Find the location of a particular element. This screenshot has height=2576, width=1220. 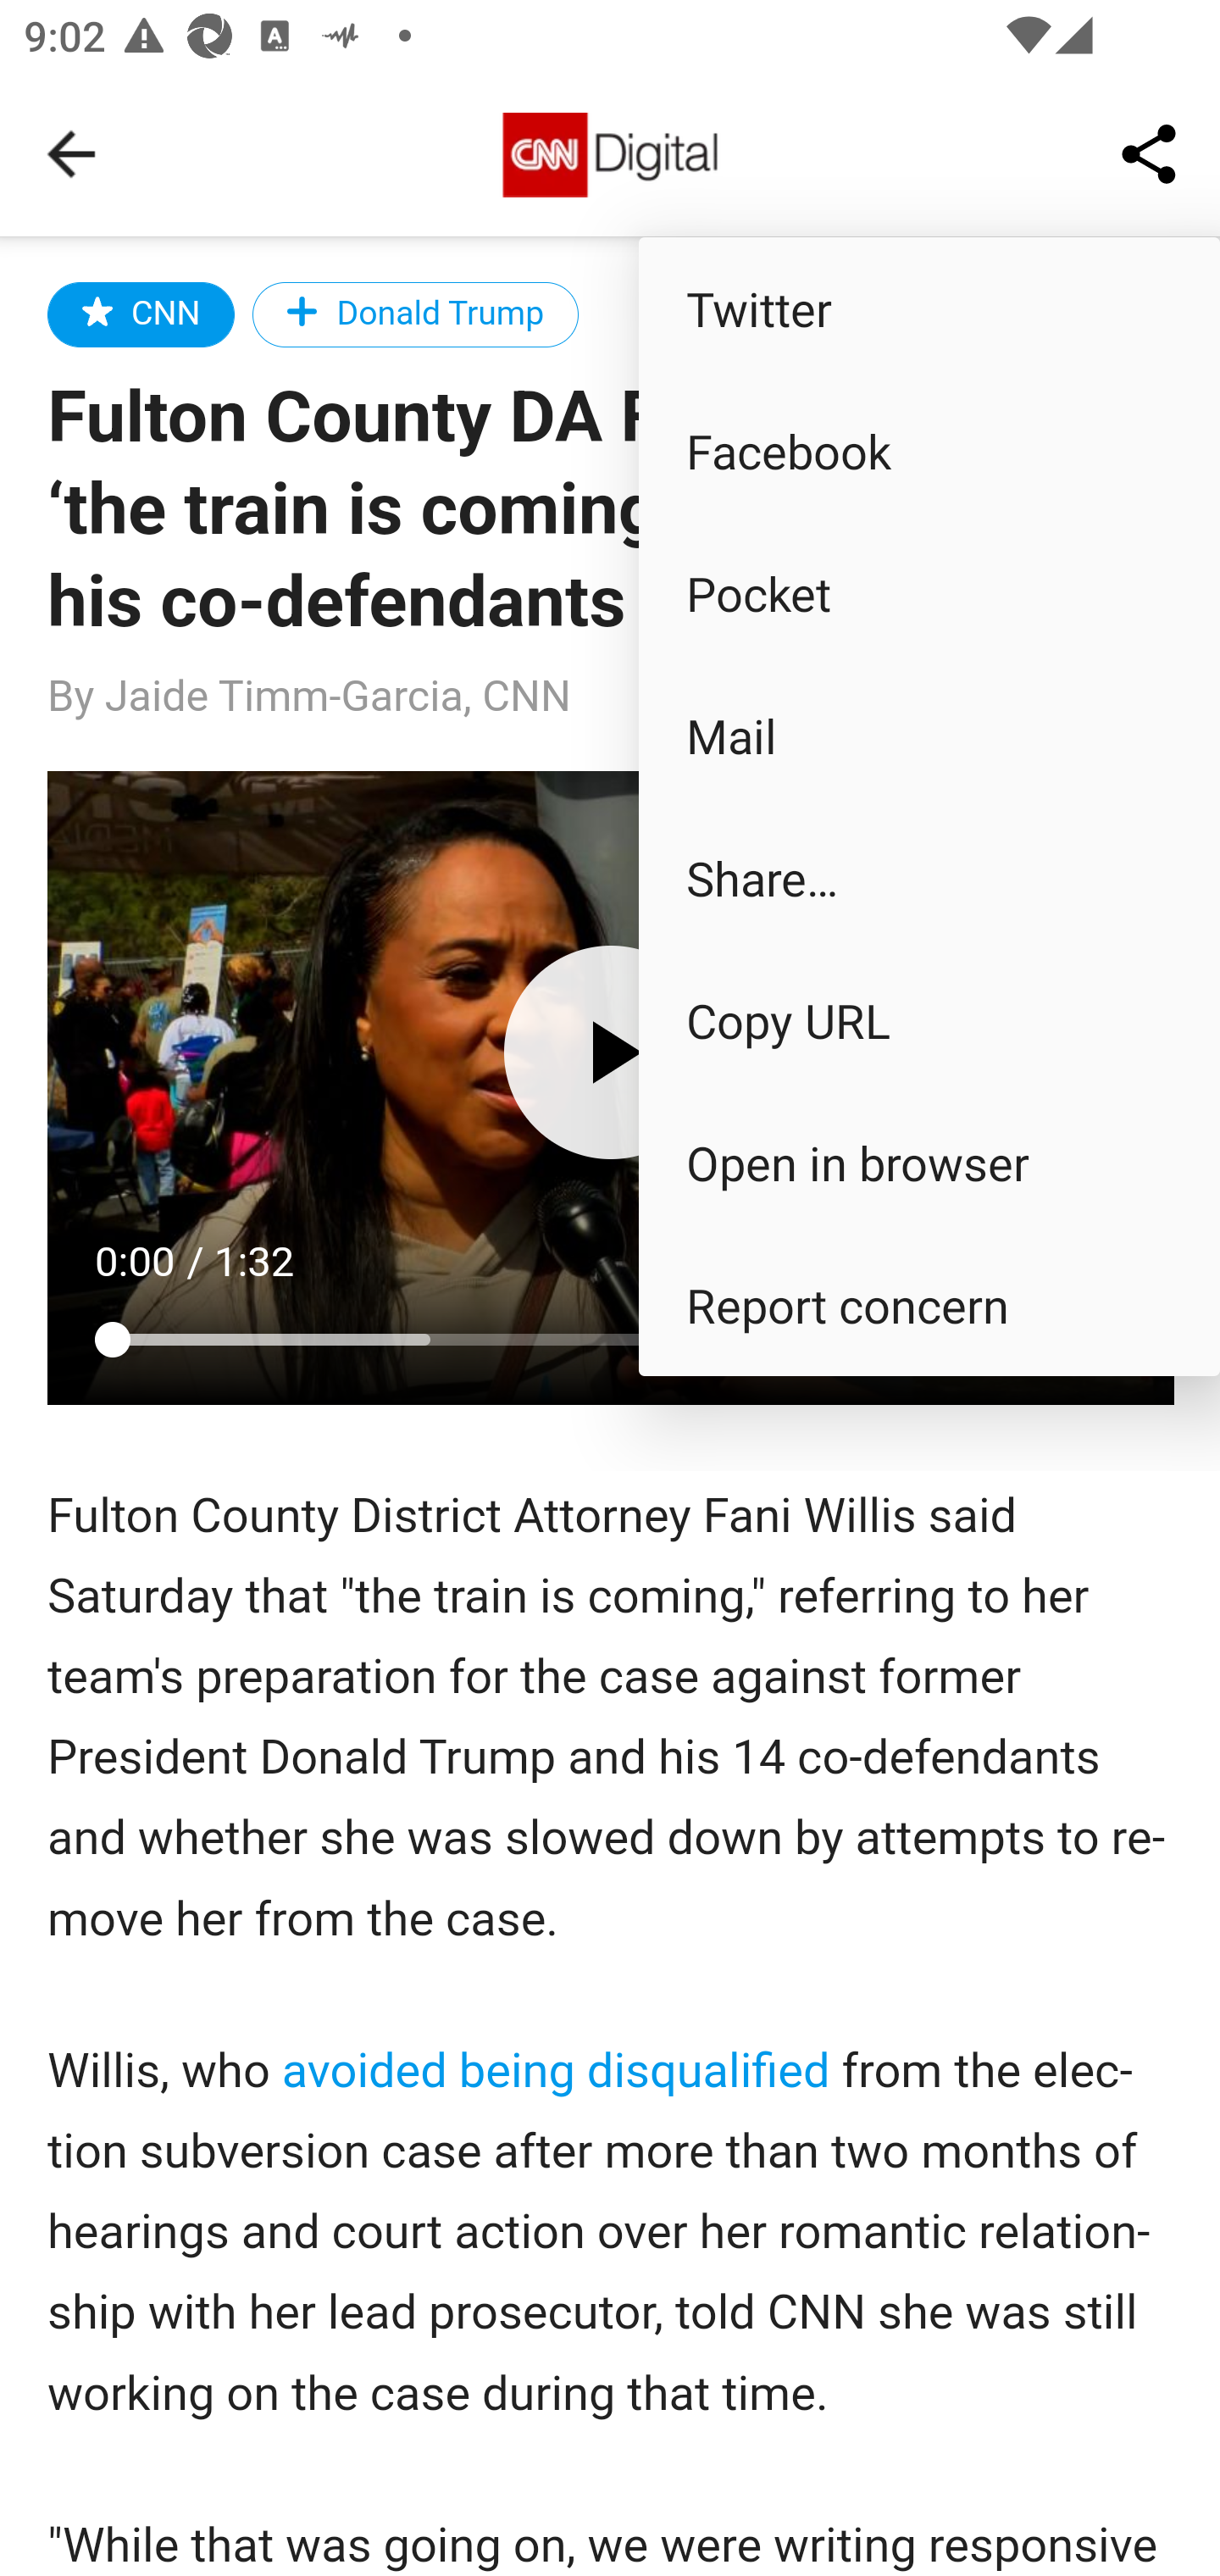

Mail is located at coordinates (929, 736).